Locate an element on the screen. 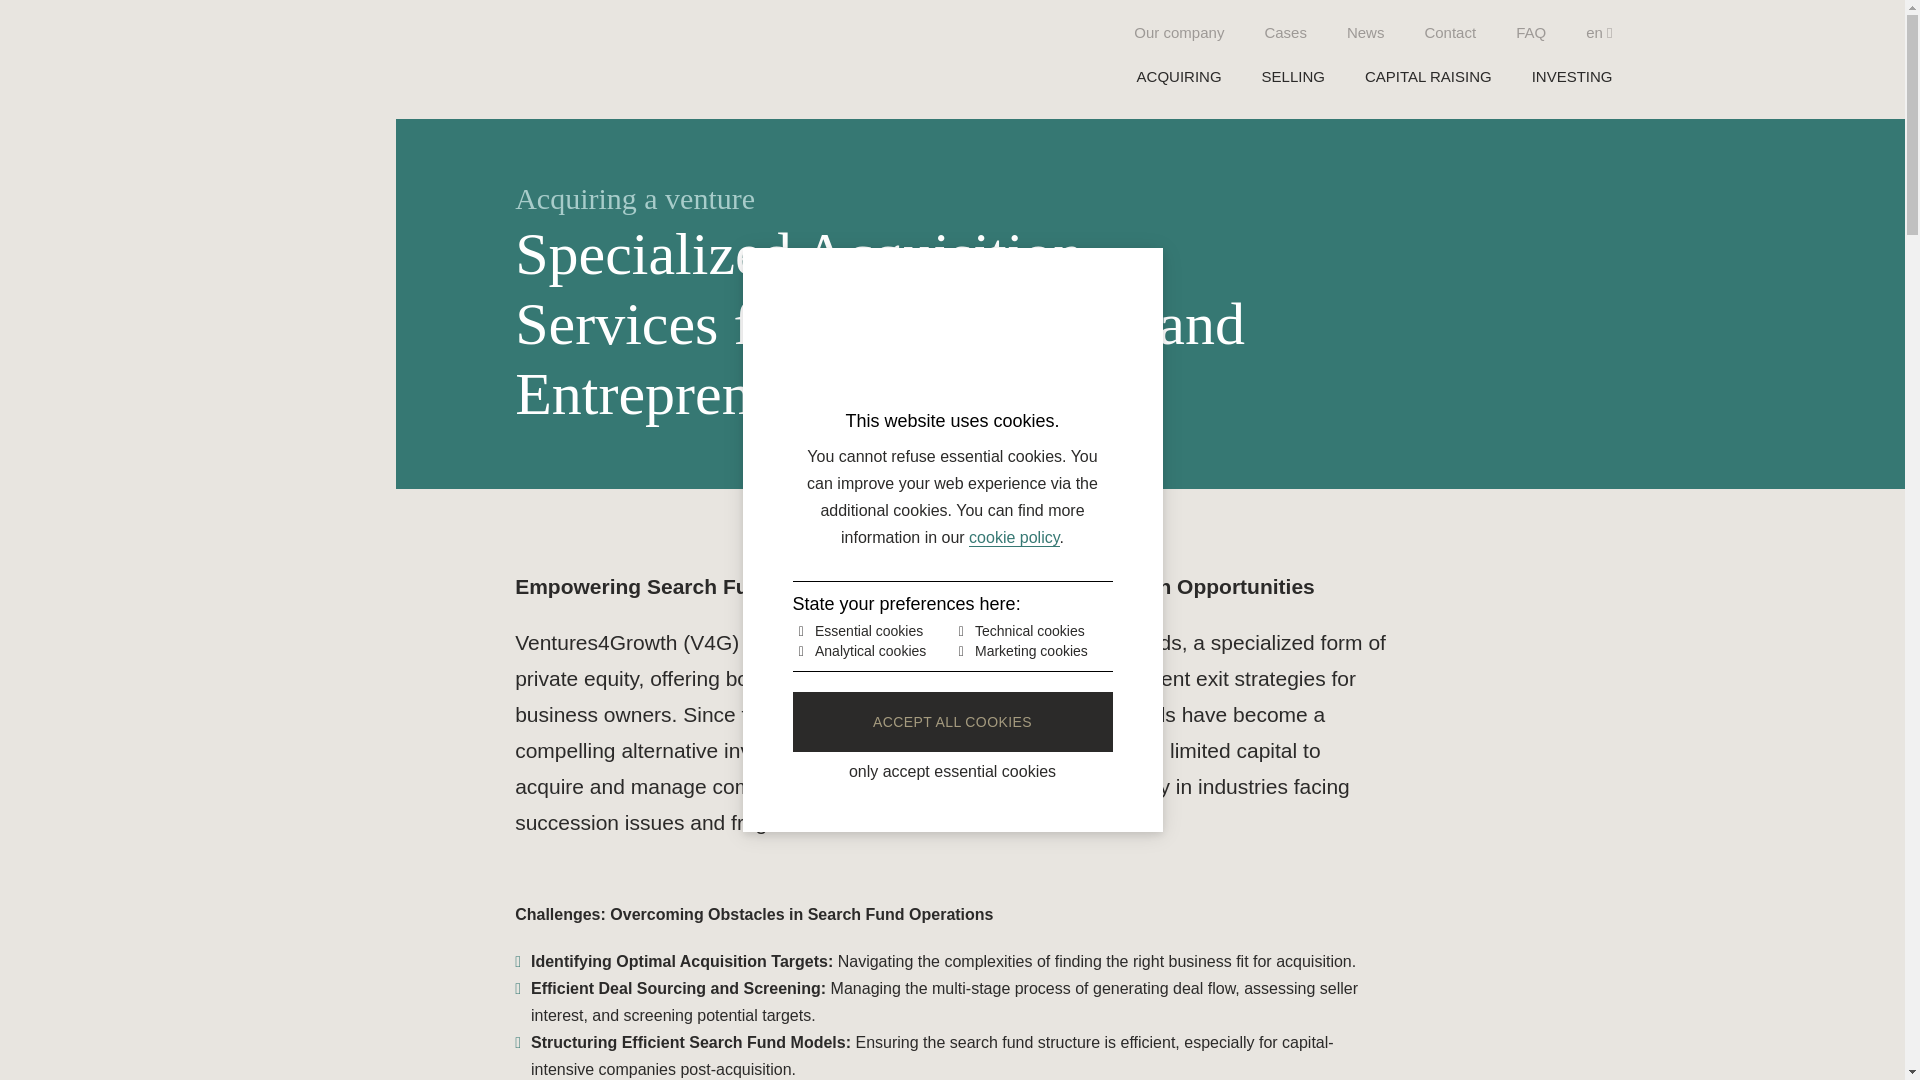 Image resolution: width=1920 pixels, height=1080 pixels. Capital raising is located at coordinates (1428, 76).